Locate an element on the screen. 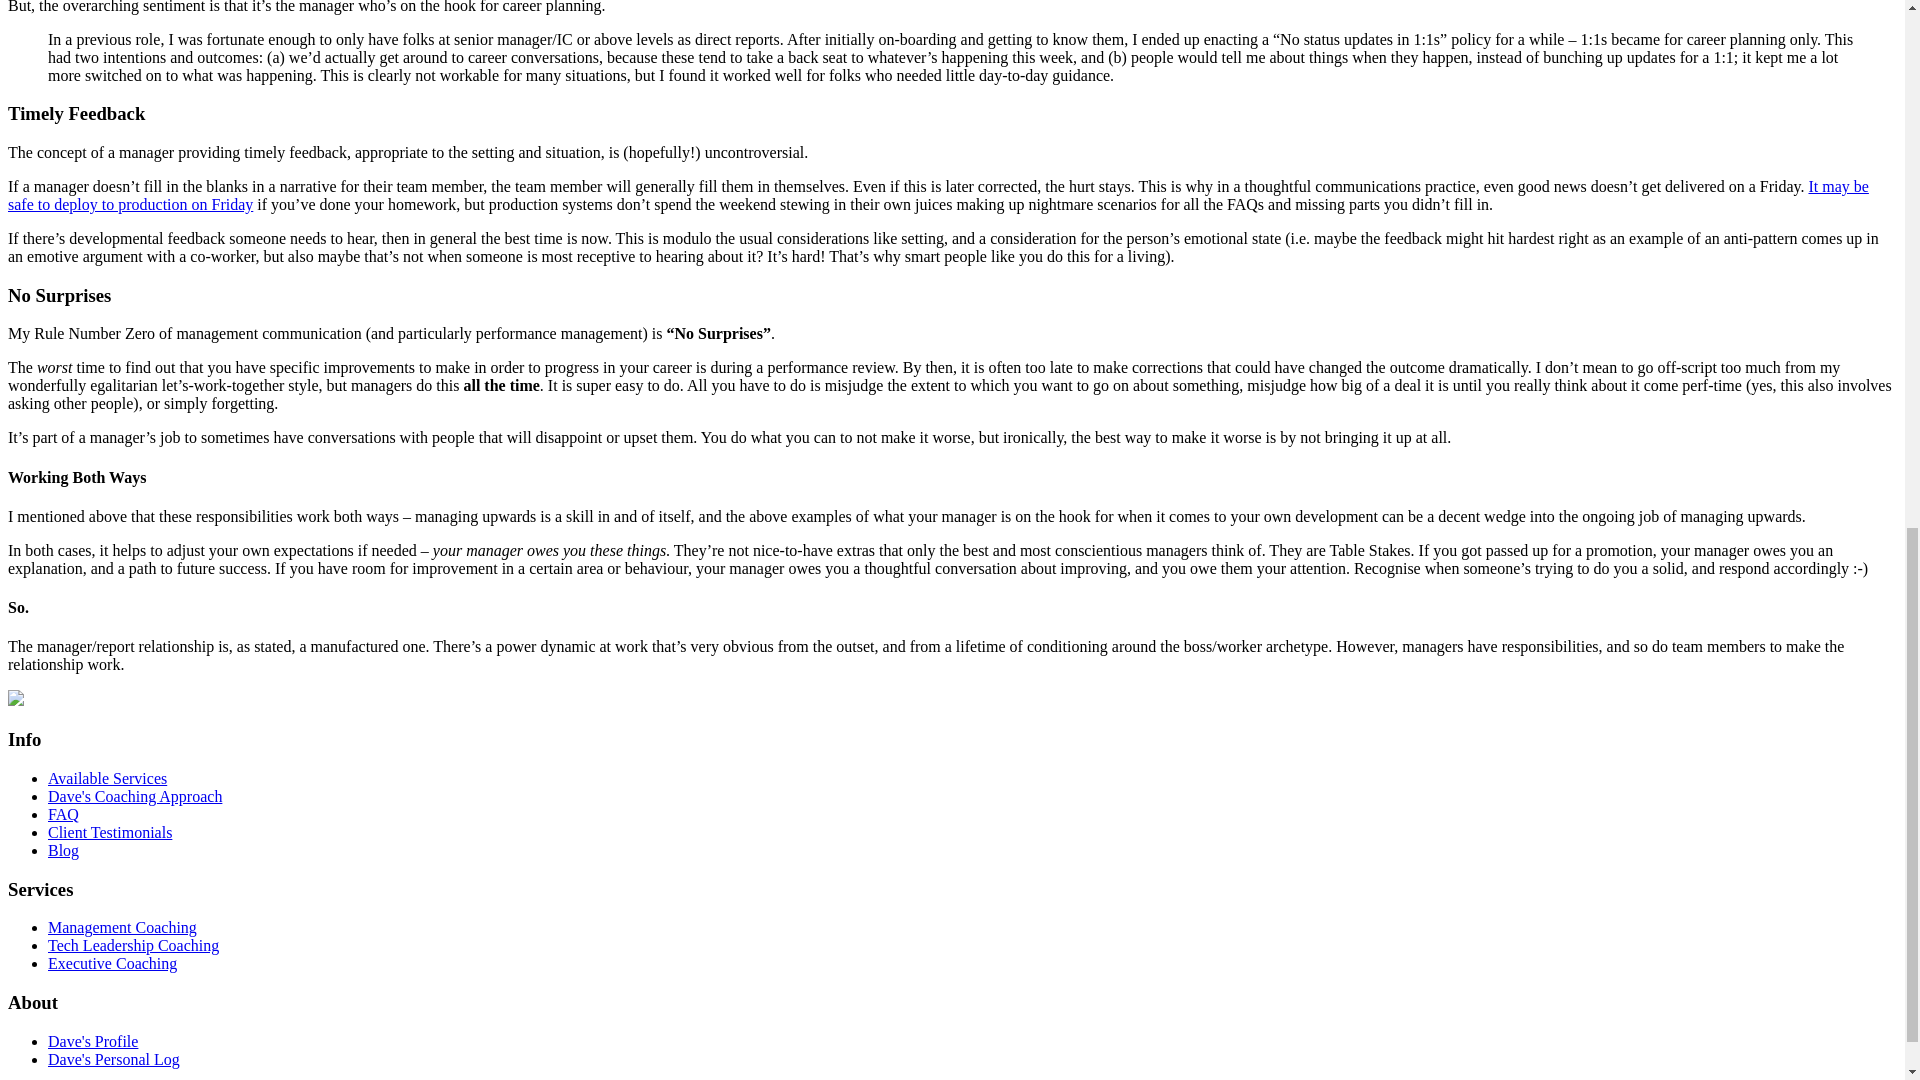  Management Coaching is located at coordinates (122, 928).